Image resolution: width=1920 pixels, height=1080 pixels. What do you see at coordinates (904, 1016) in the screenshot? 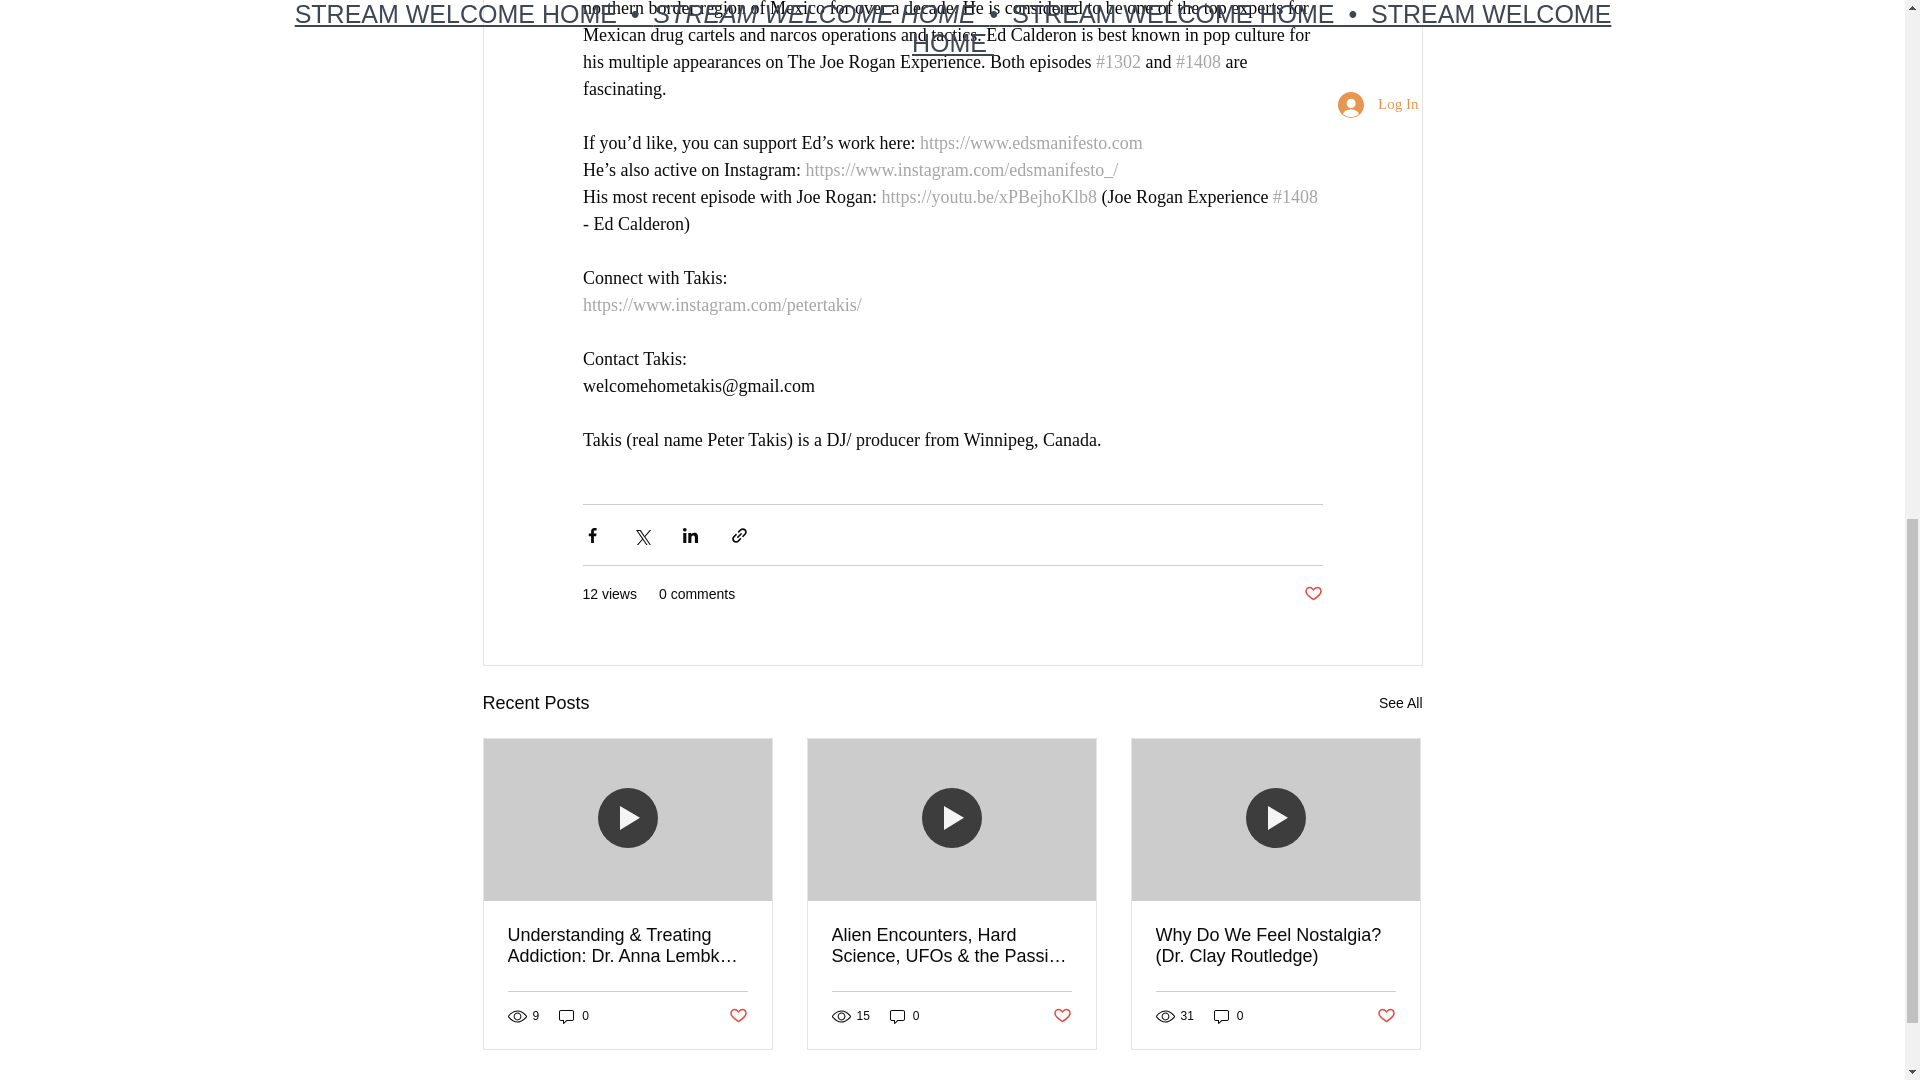
I see `0` at bounding box center [904, 1016].